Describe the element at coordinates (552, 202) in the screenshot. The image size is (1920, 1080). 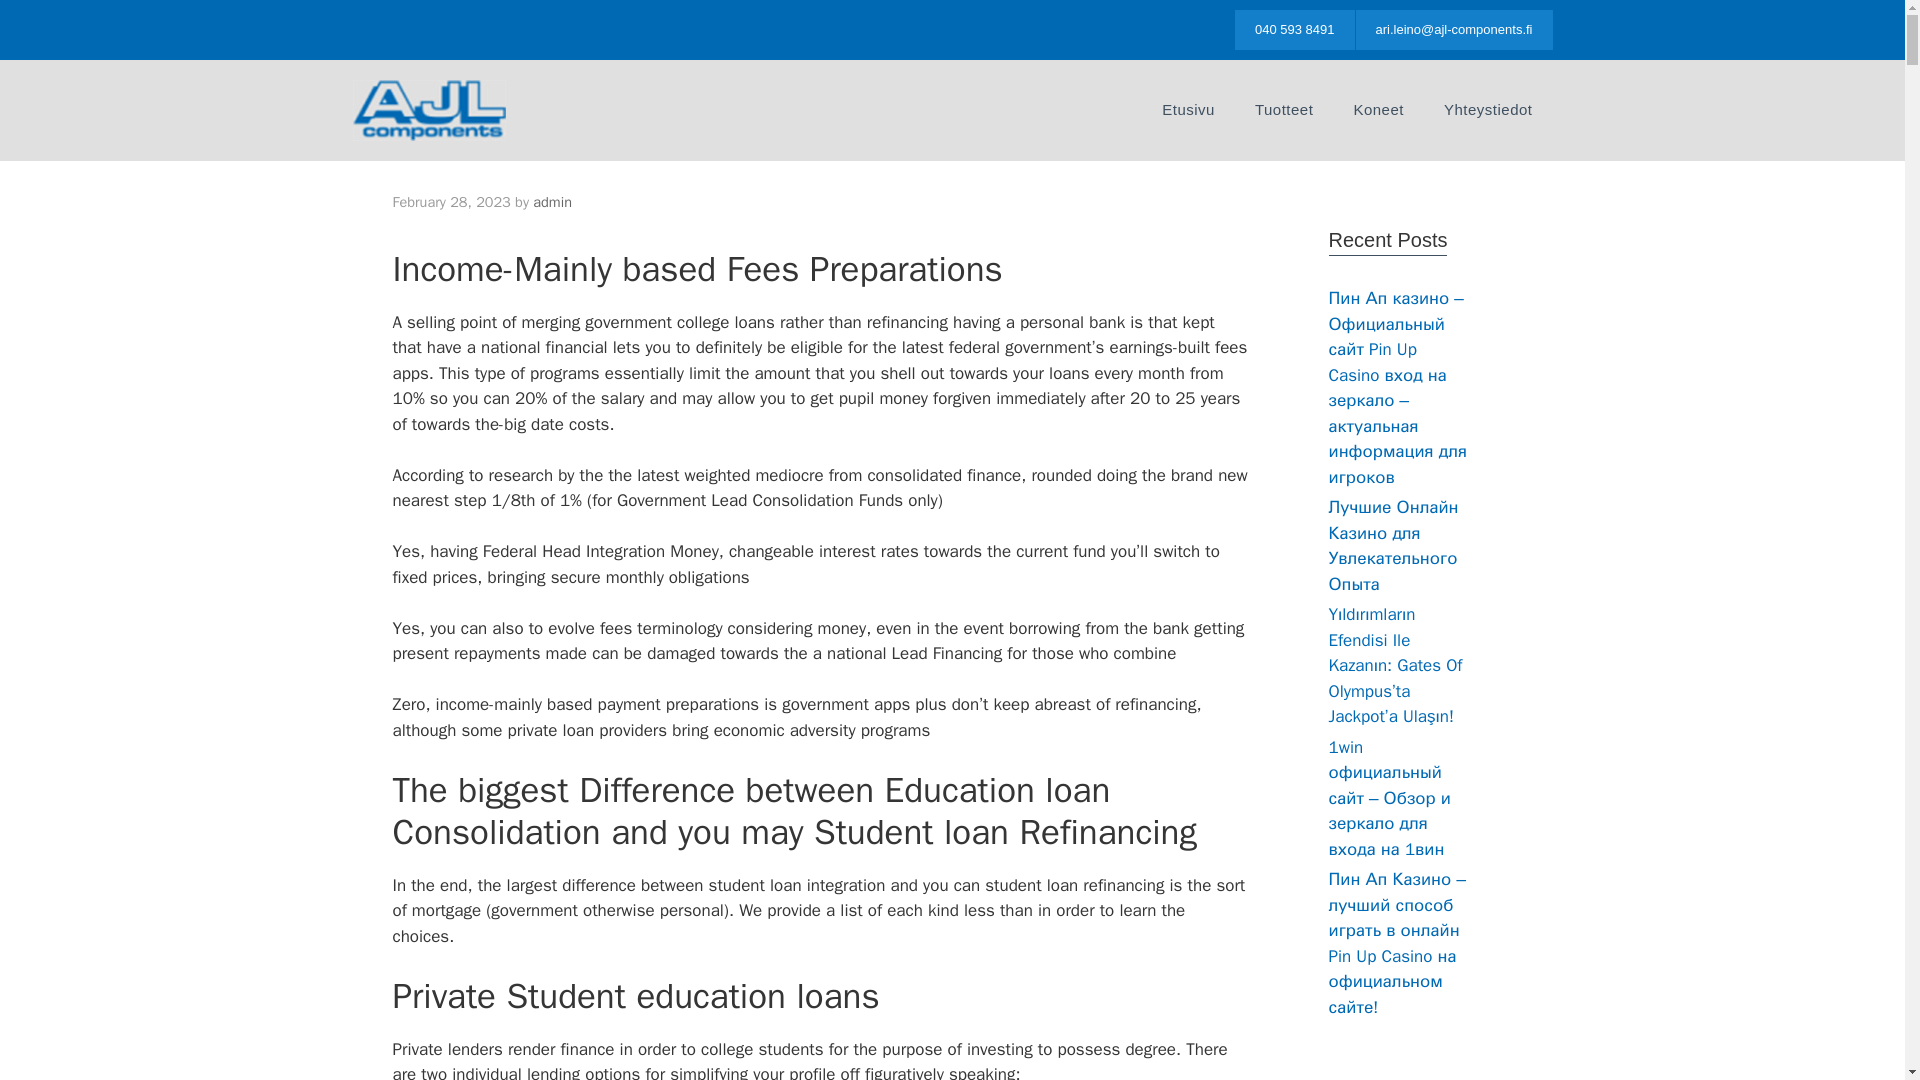
I see `admin` at that location.